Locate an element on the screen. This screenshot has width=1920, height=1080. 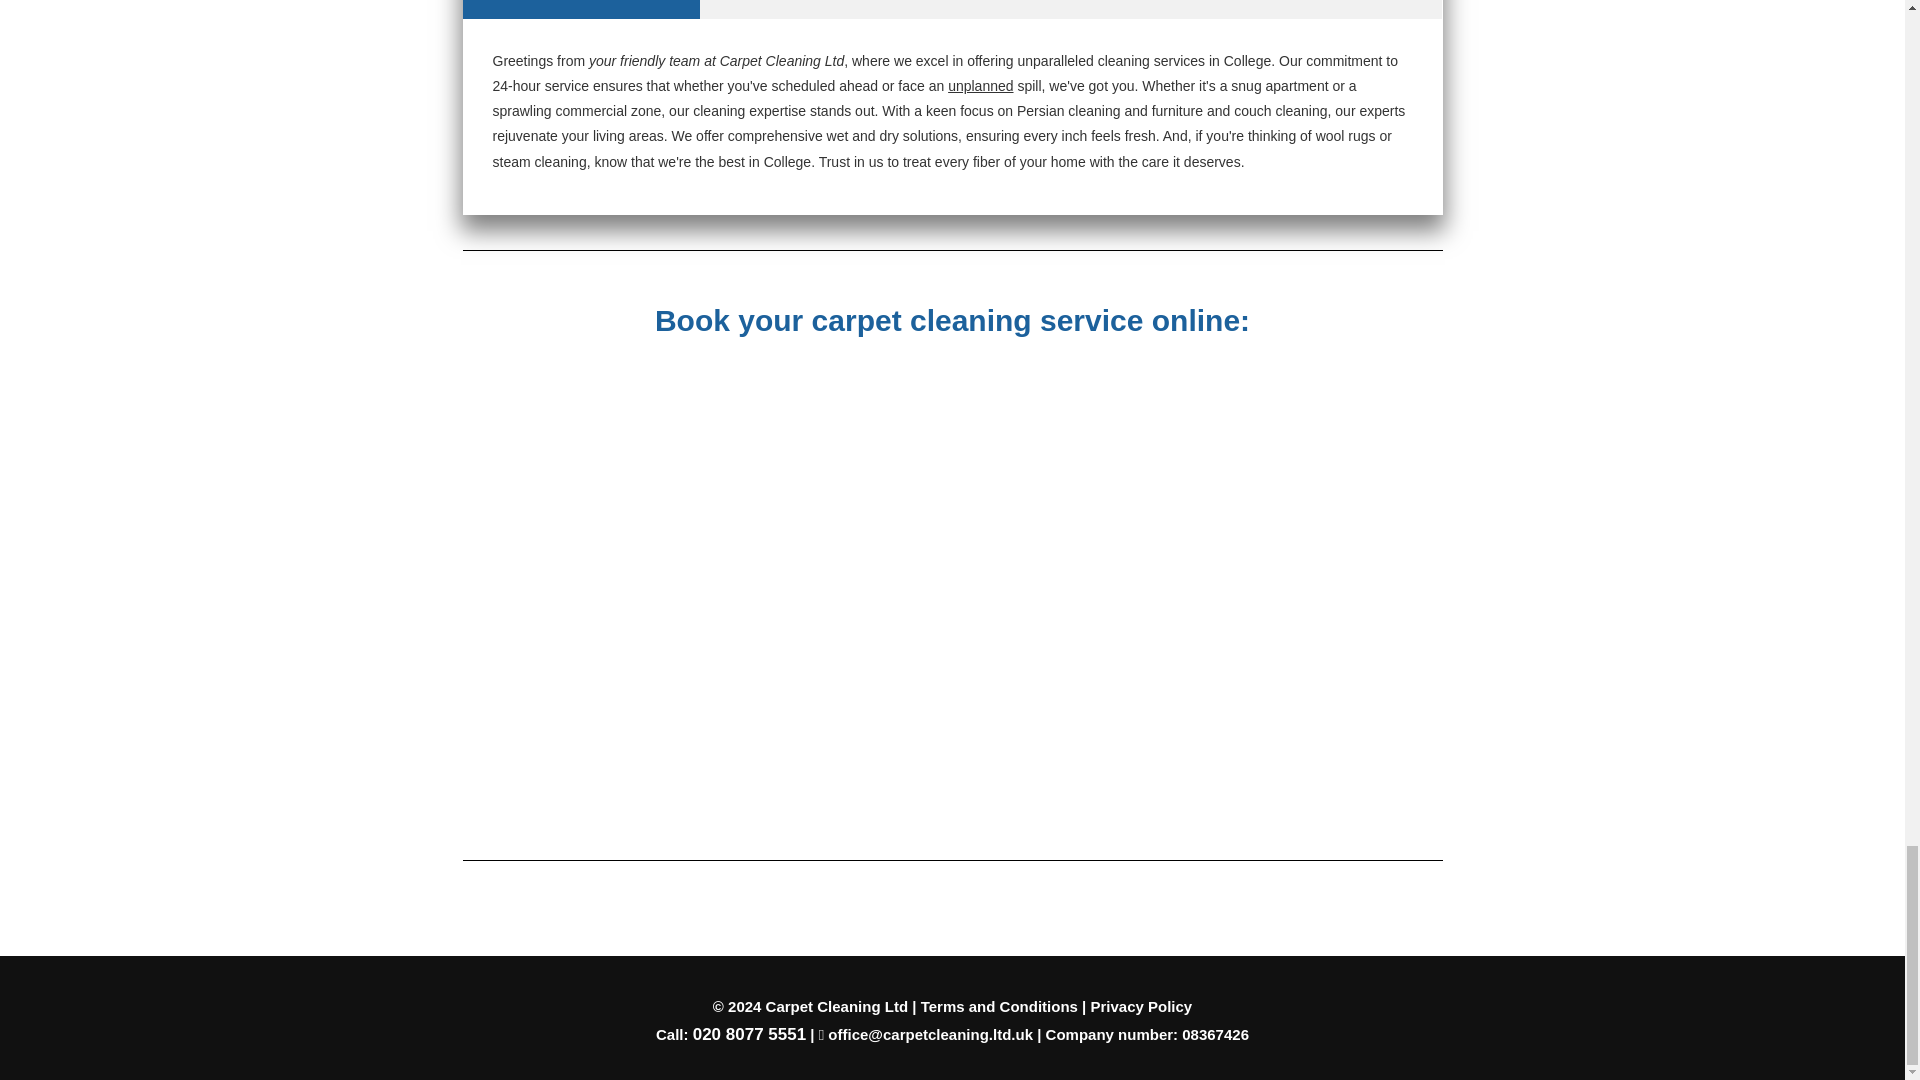
Carpet Cleaning Ltd is located at coordinates (837, 1006).